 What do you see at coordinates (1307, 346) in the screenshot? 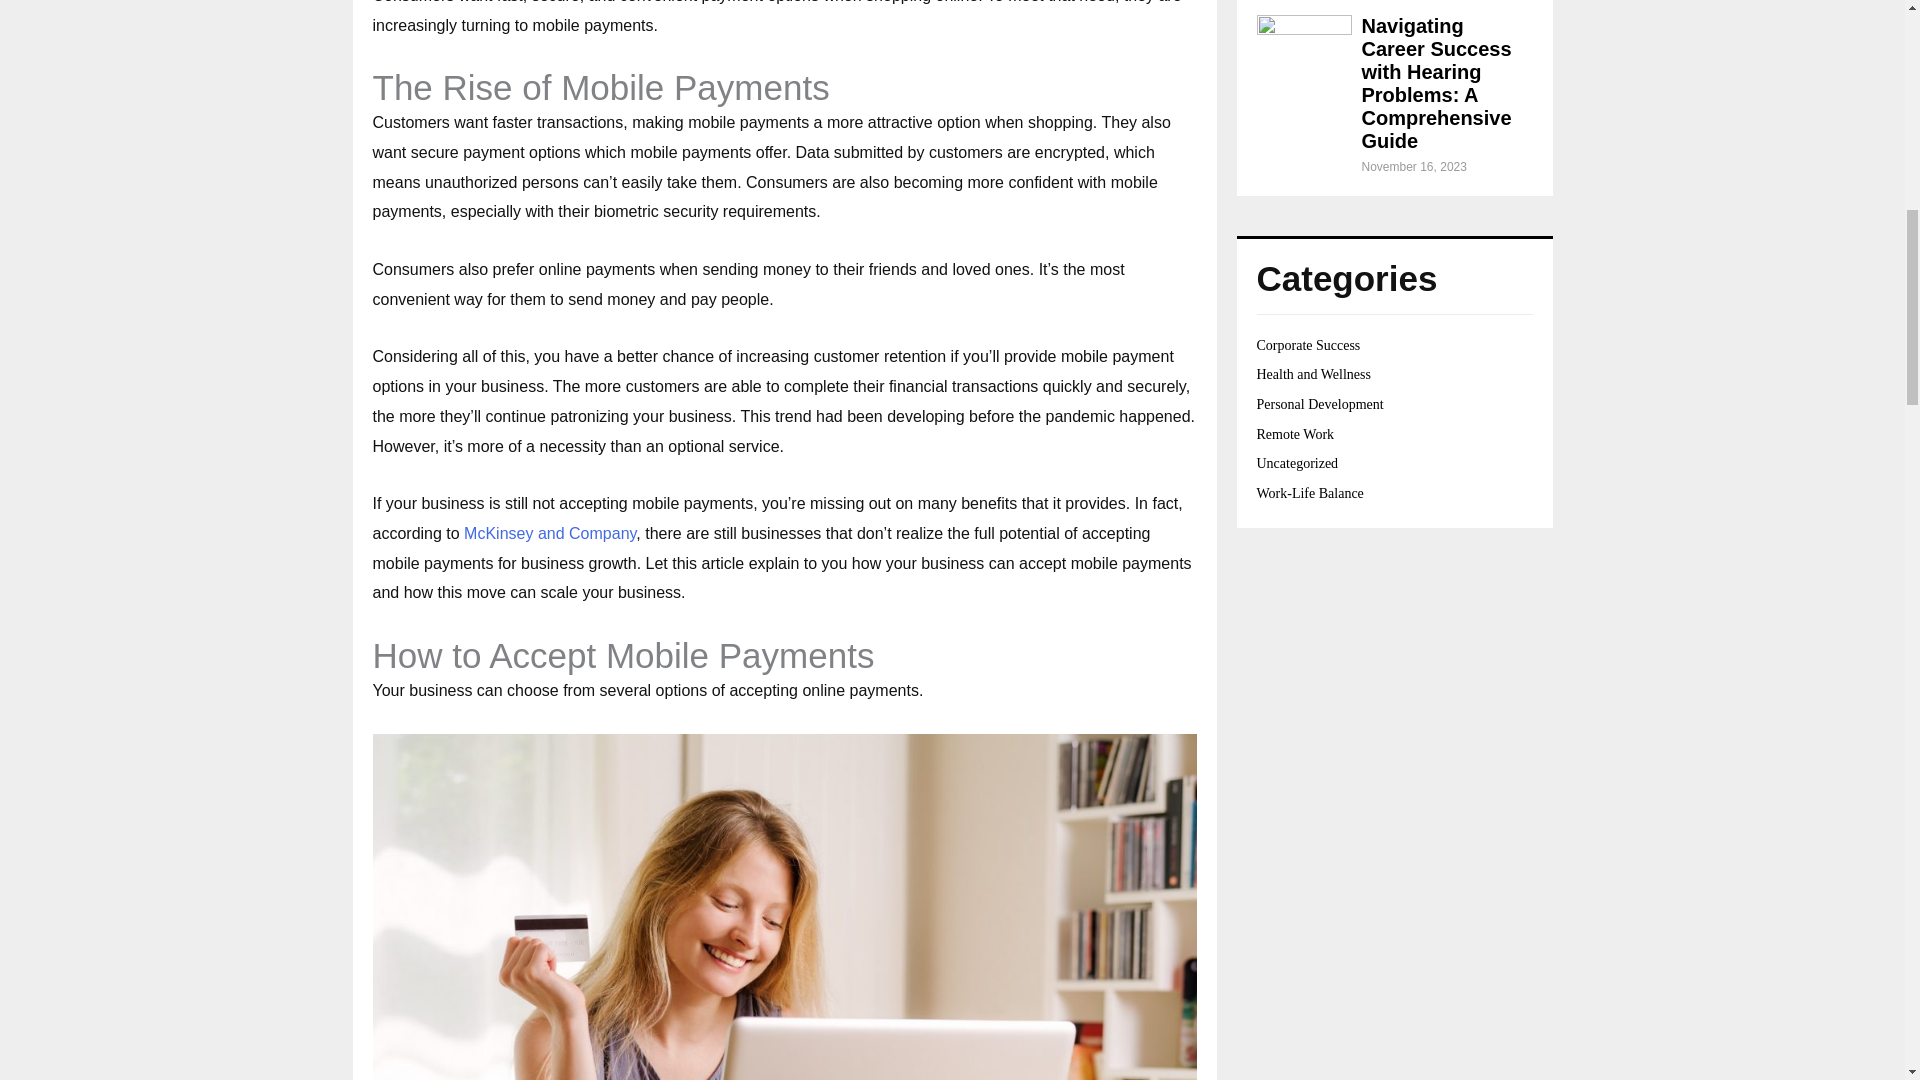
I see `Corporate Success` at bounding box center [1307, 346].